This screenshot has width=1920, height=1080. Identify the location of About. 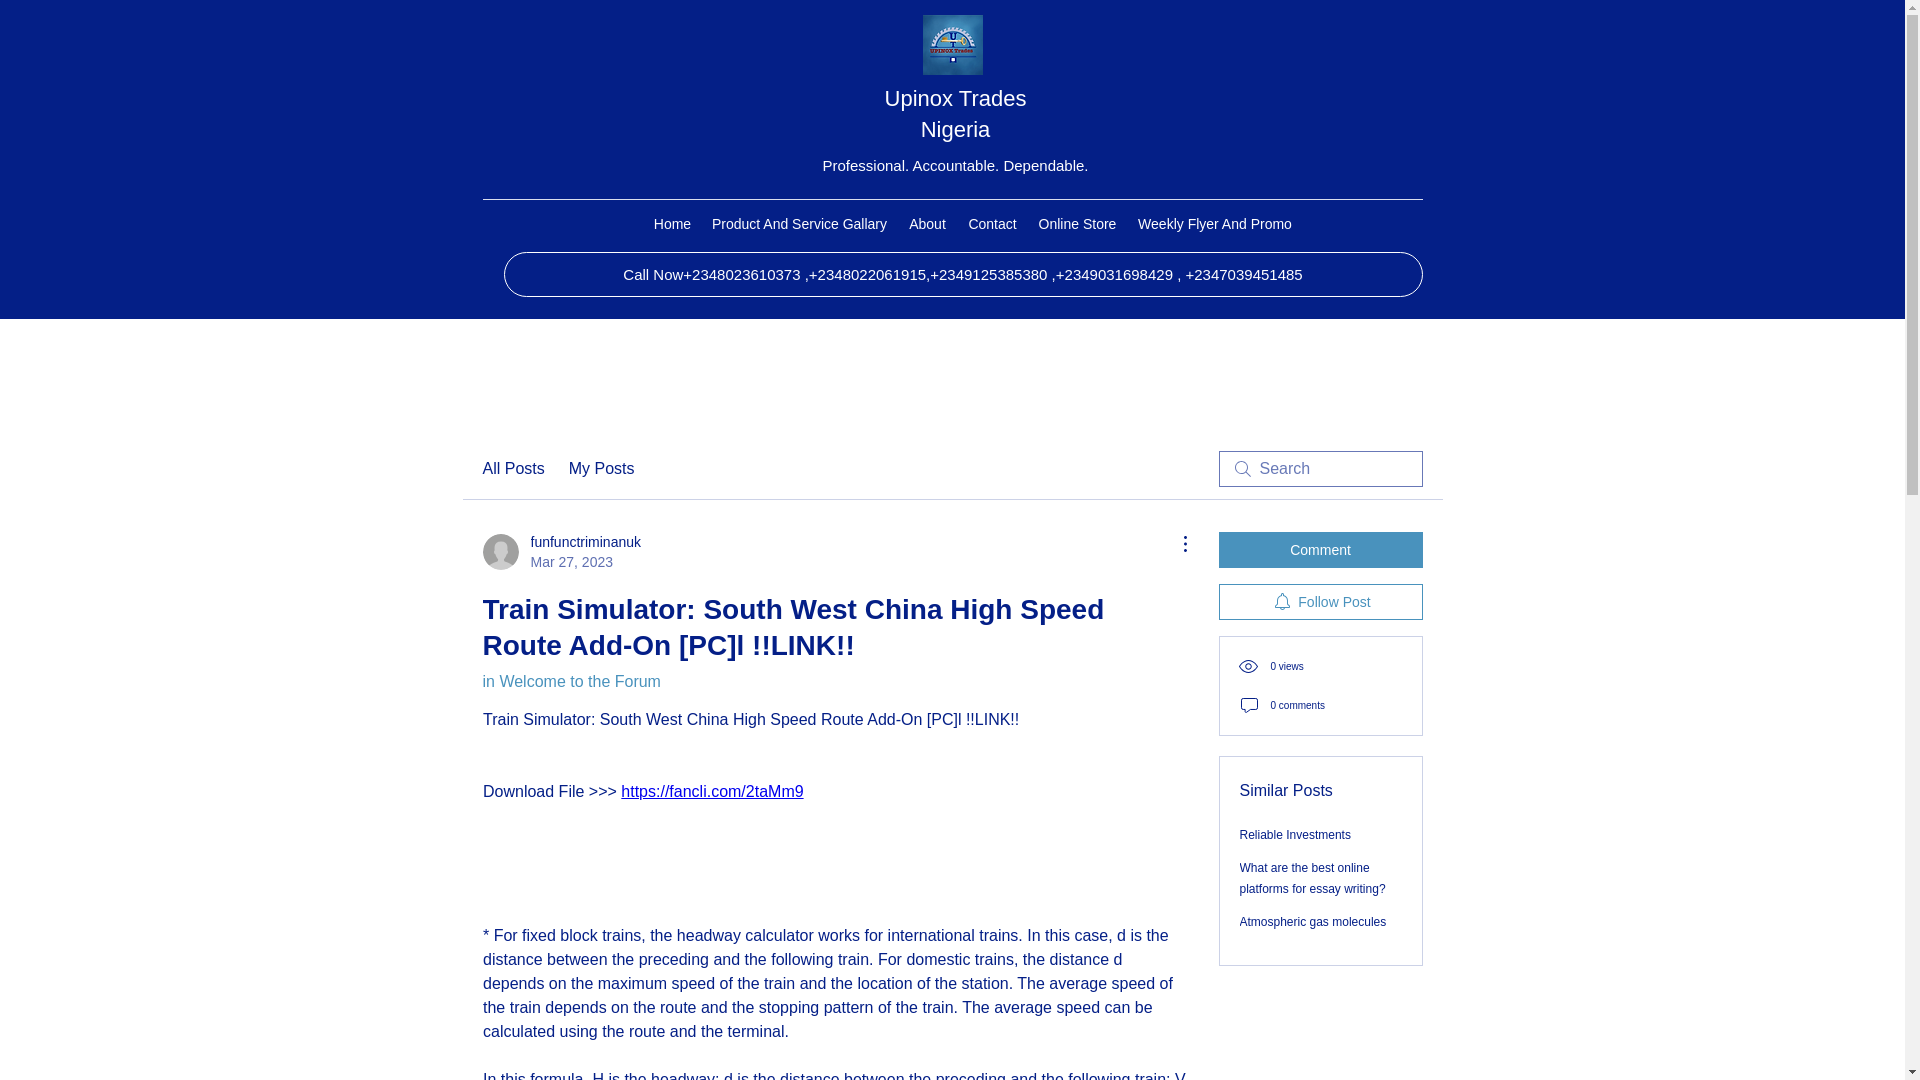
(928, 224).